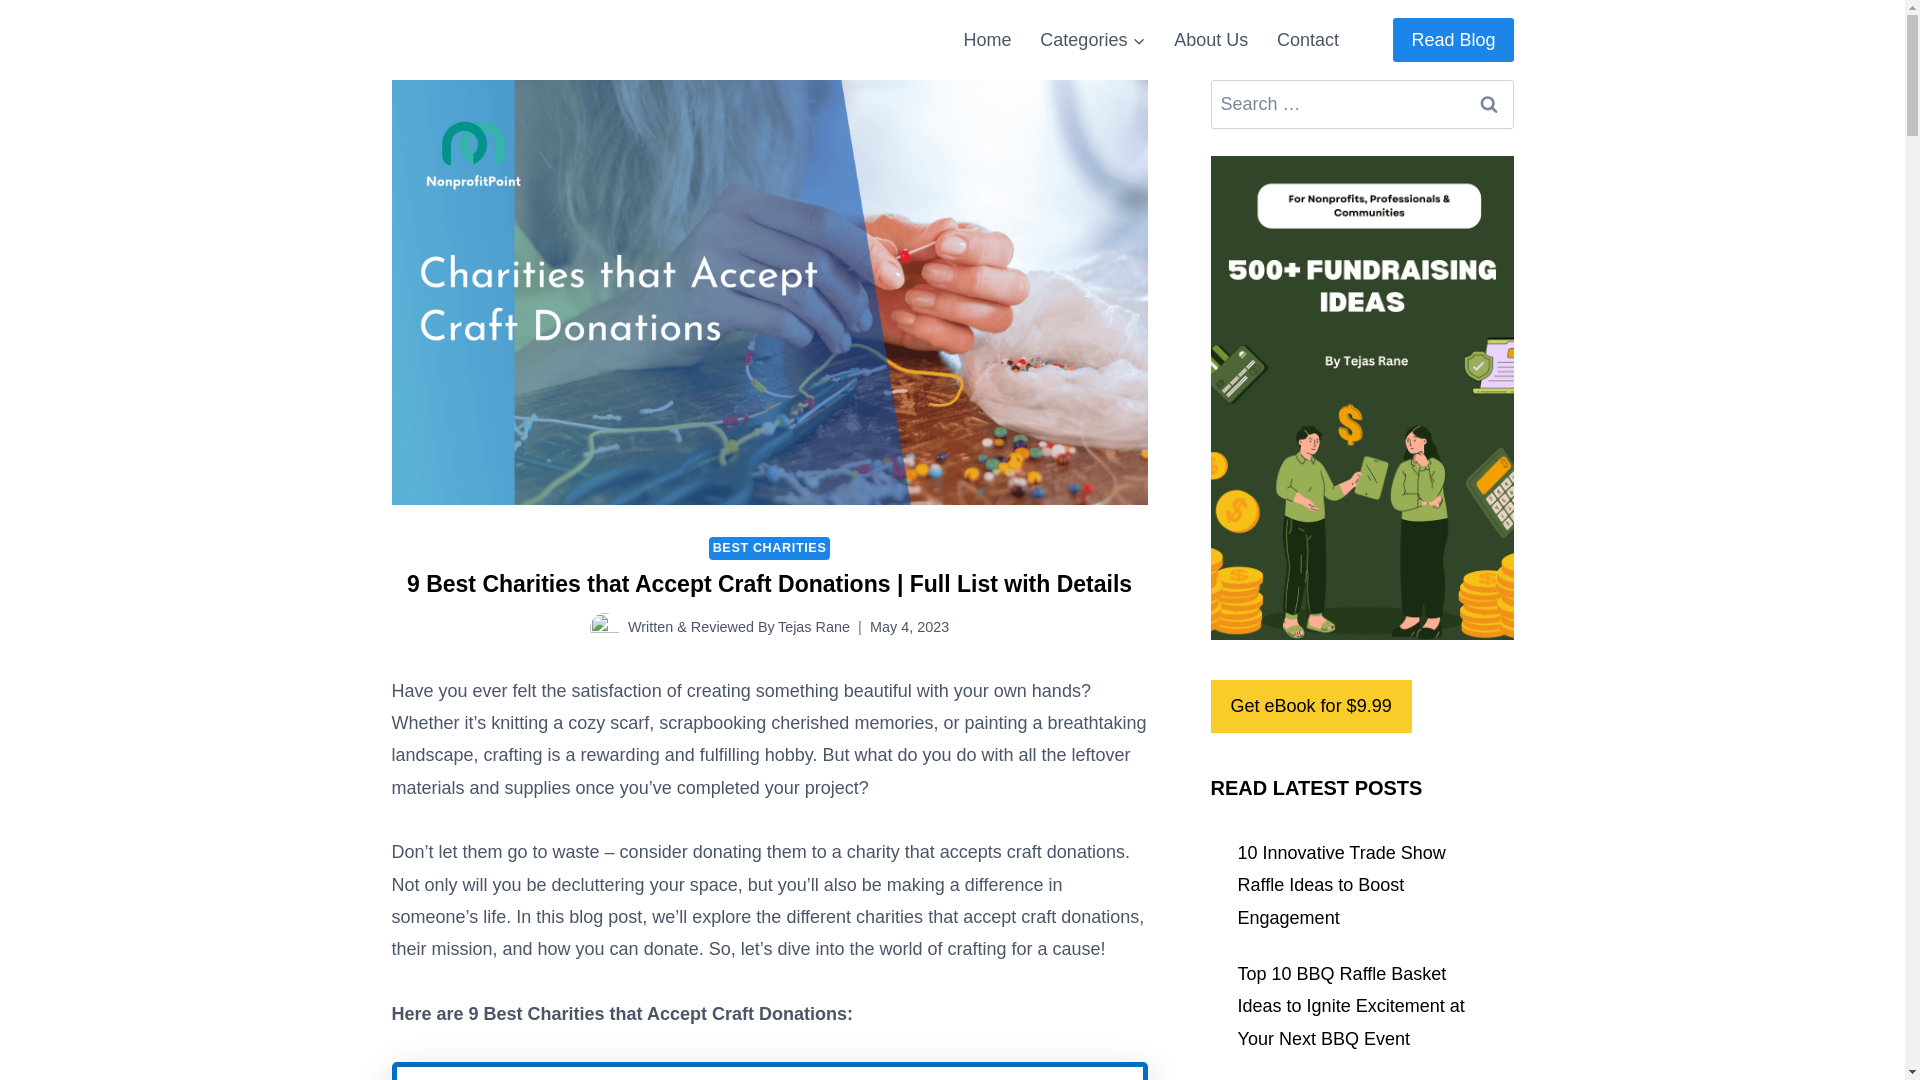 The width and height of the screenshot is (1920, 1080). I want to click on Search, so click(1488, 104).